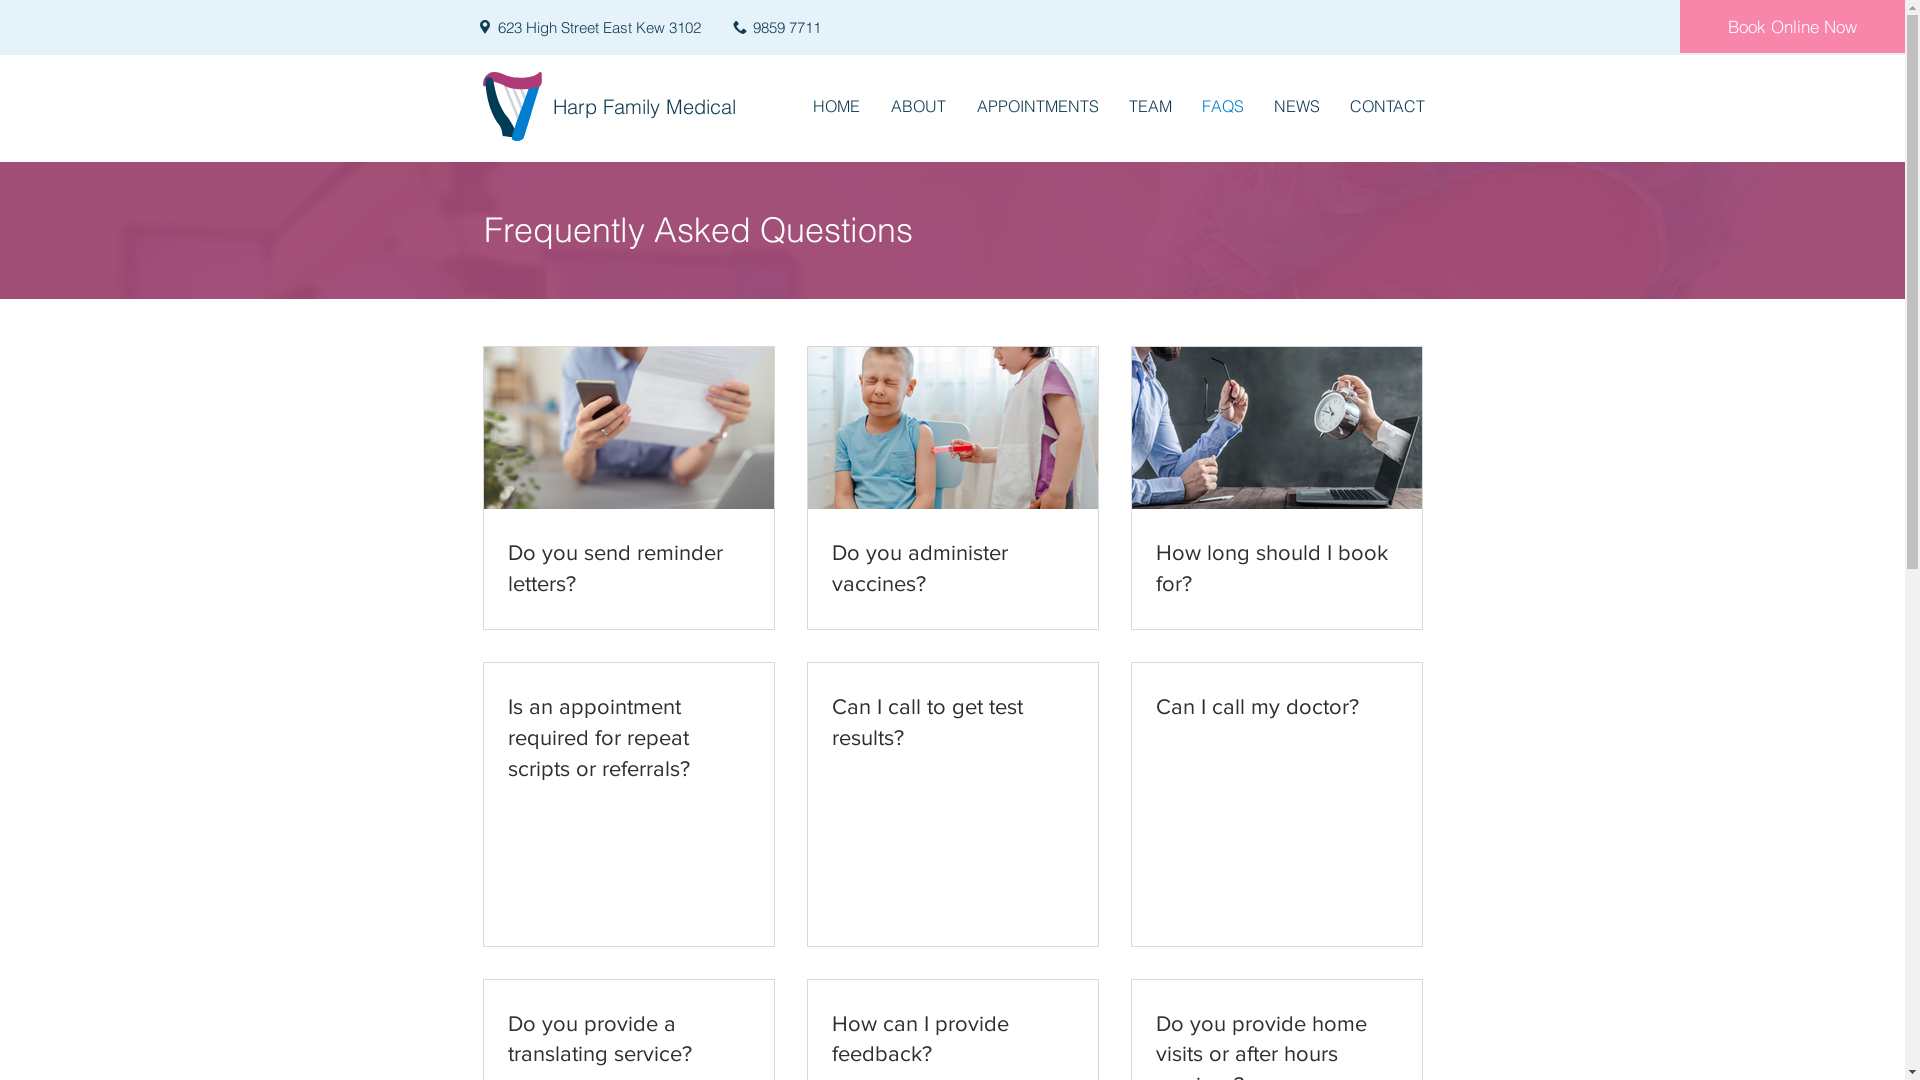 This screenshot has height=1080, width=1920. Describe the element at coordinates (644, 107) in the screenshot. I see `Harp Family Medical` at that location.